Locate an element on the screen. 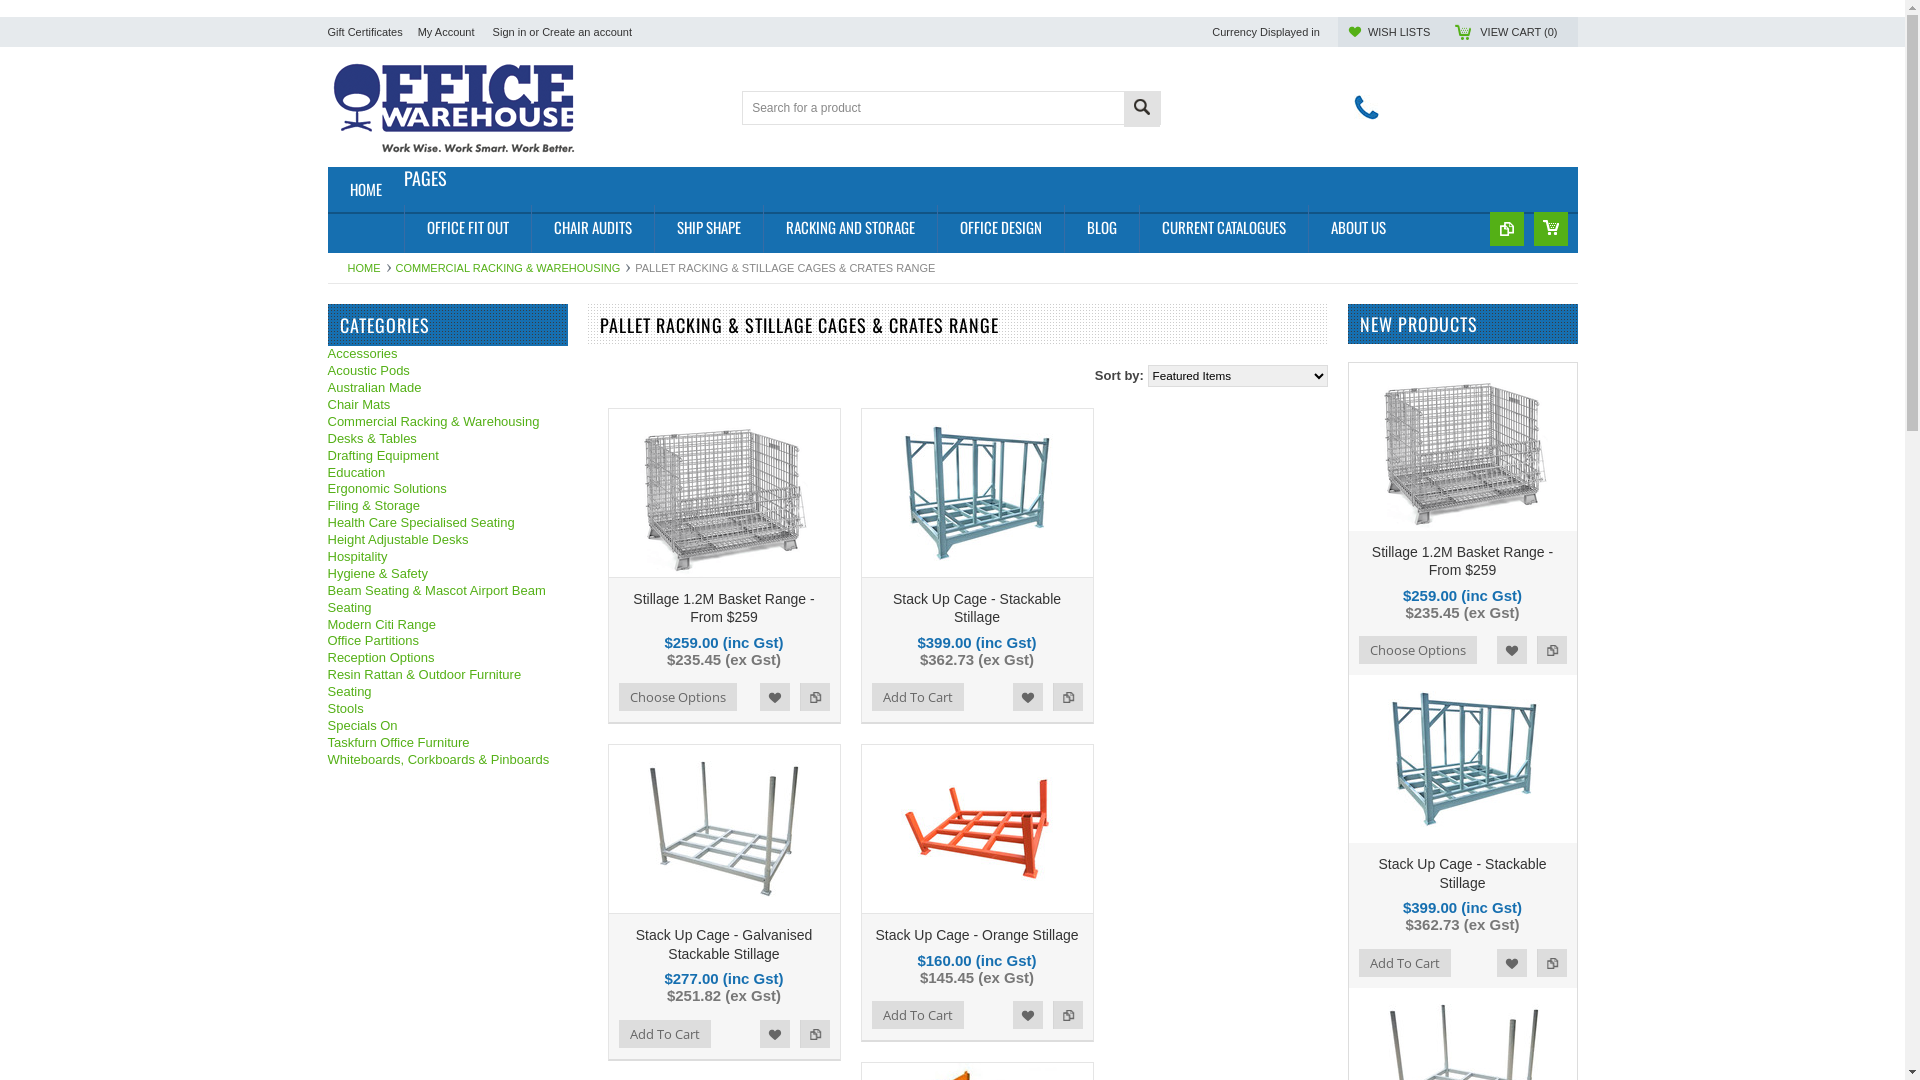  Stools is located at coordinates (448, 710).